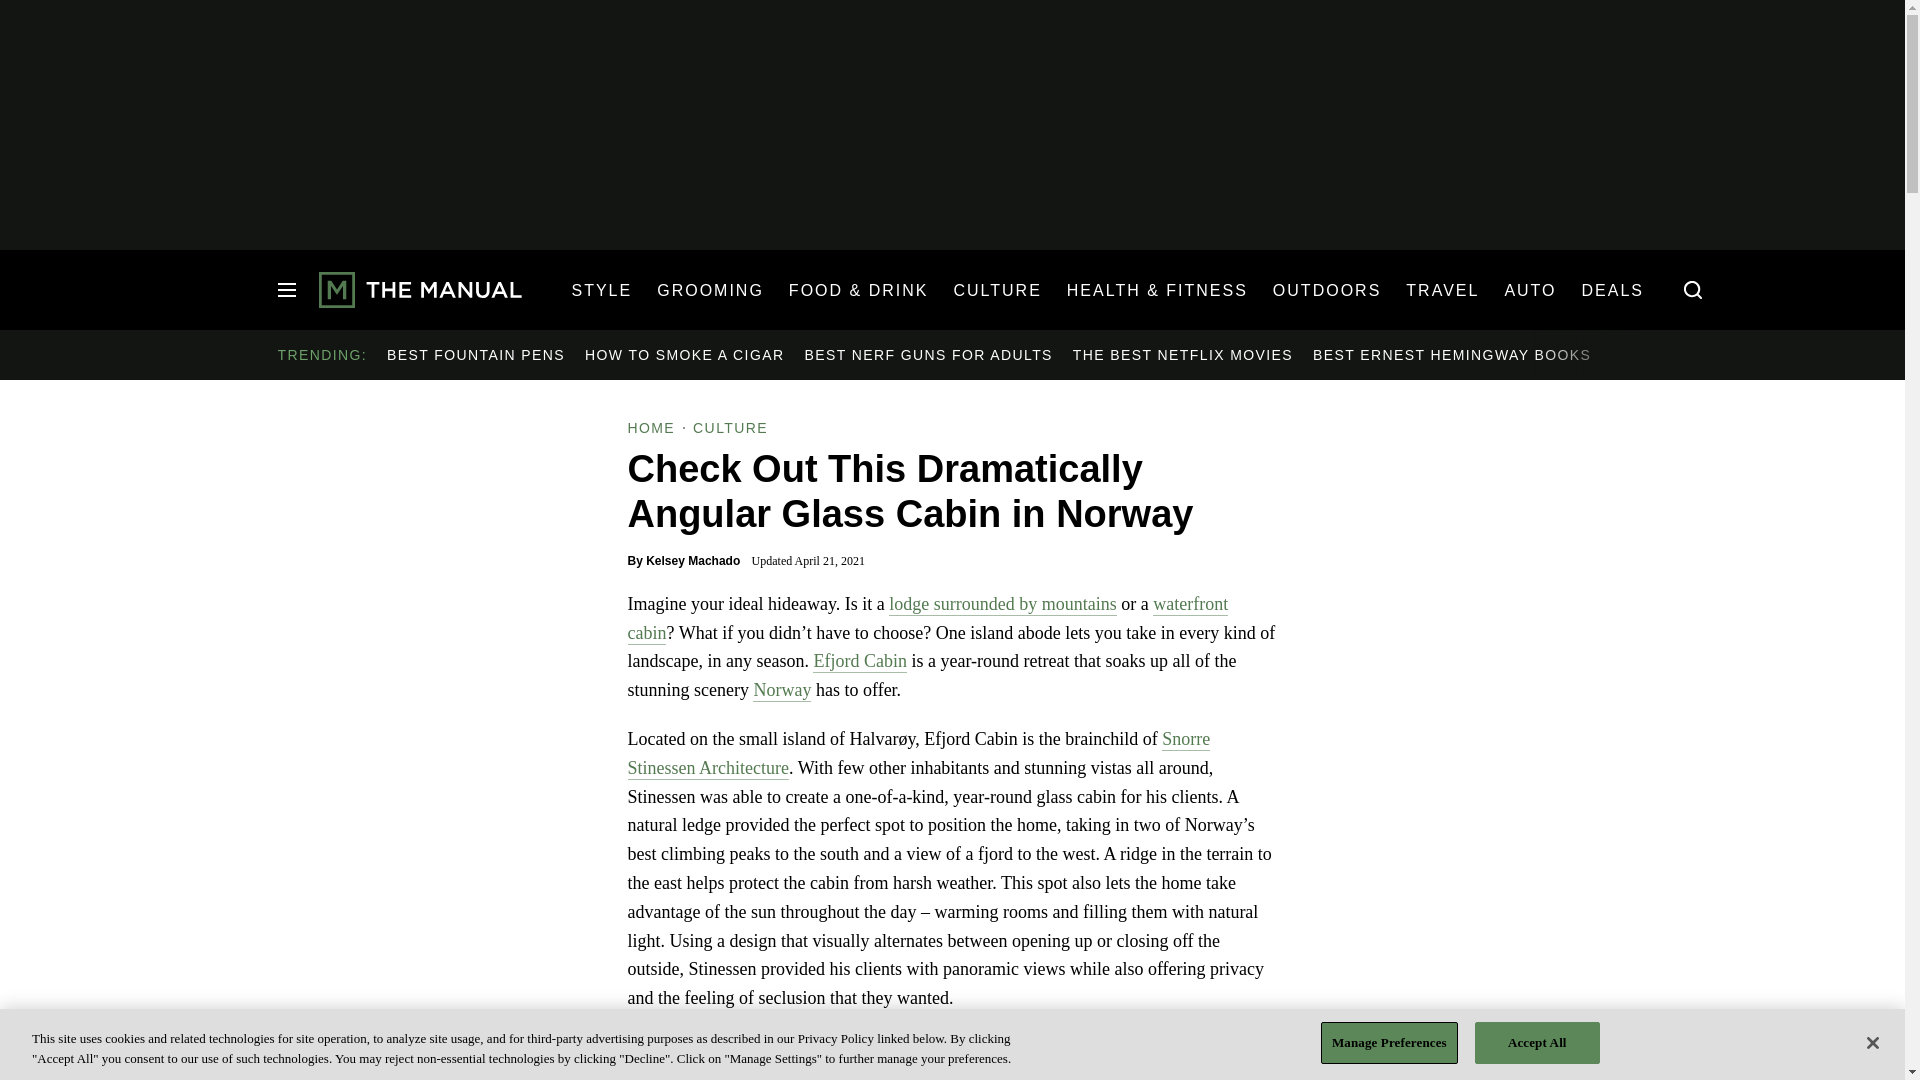 The height and width of the screenshot is (1080, 1920). I want to click on OUTDOORS, so click(1326, 290).